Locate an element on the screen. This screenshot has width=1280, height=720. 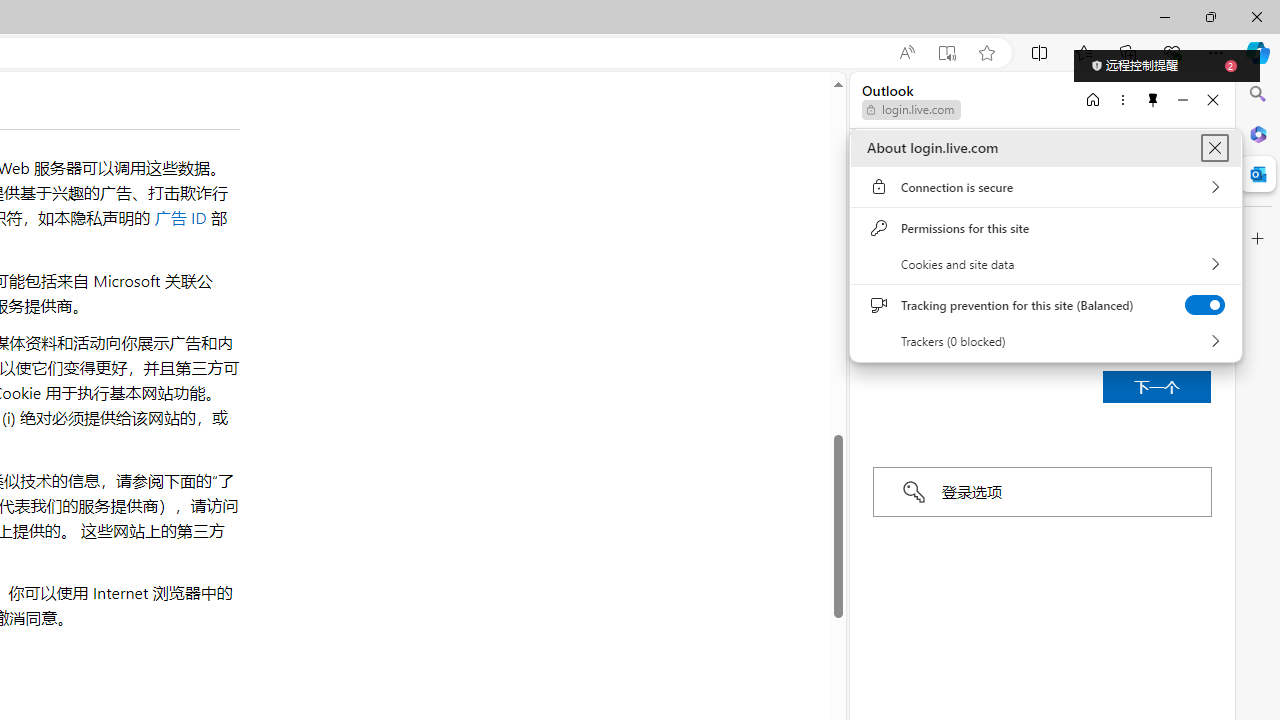
Trackers (0 blocked) is located at coordinates (1046, 341).